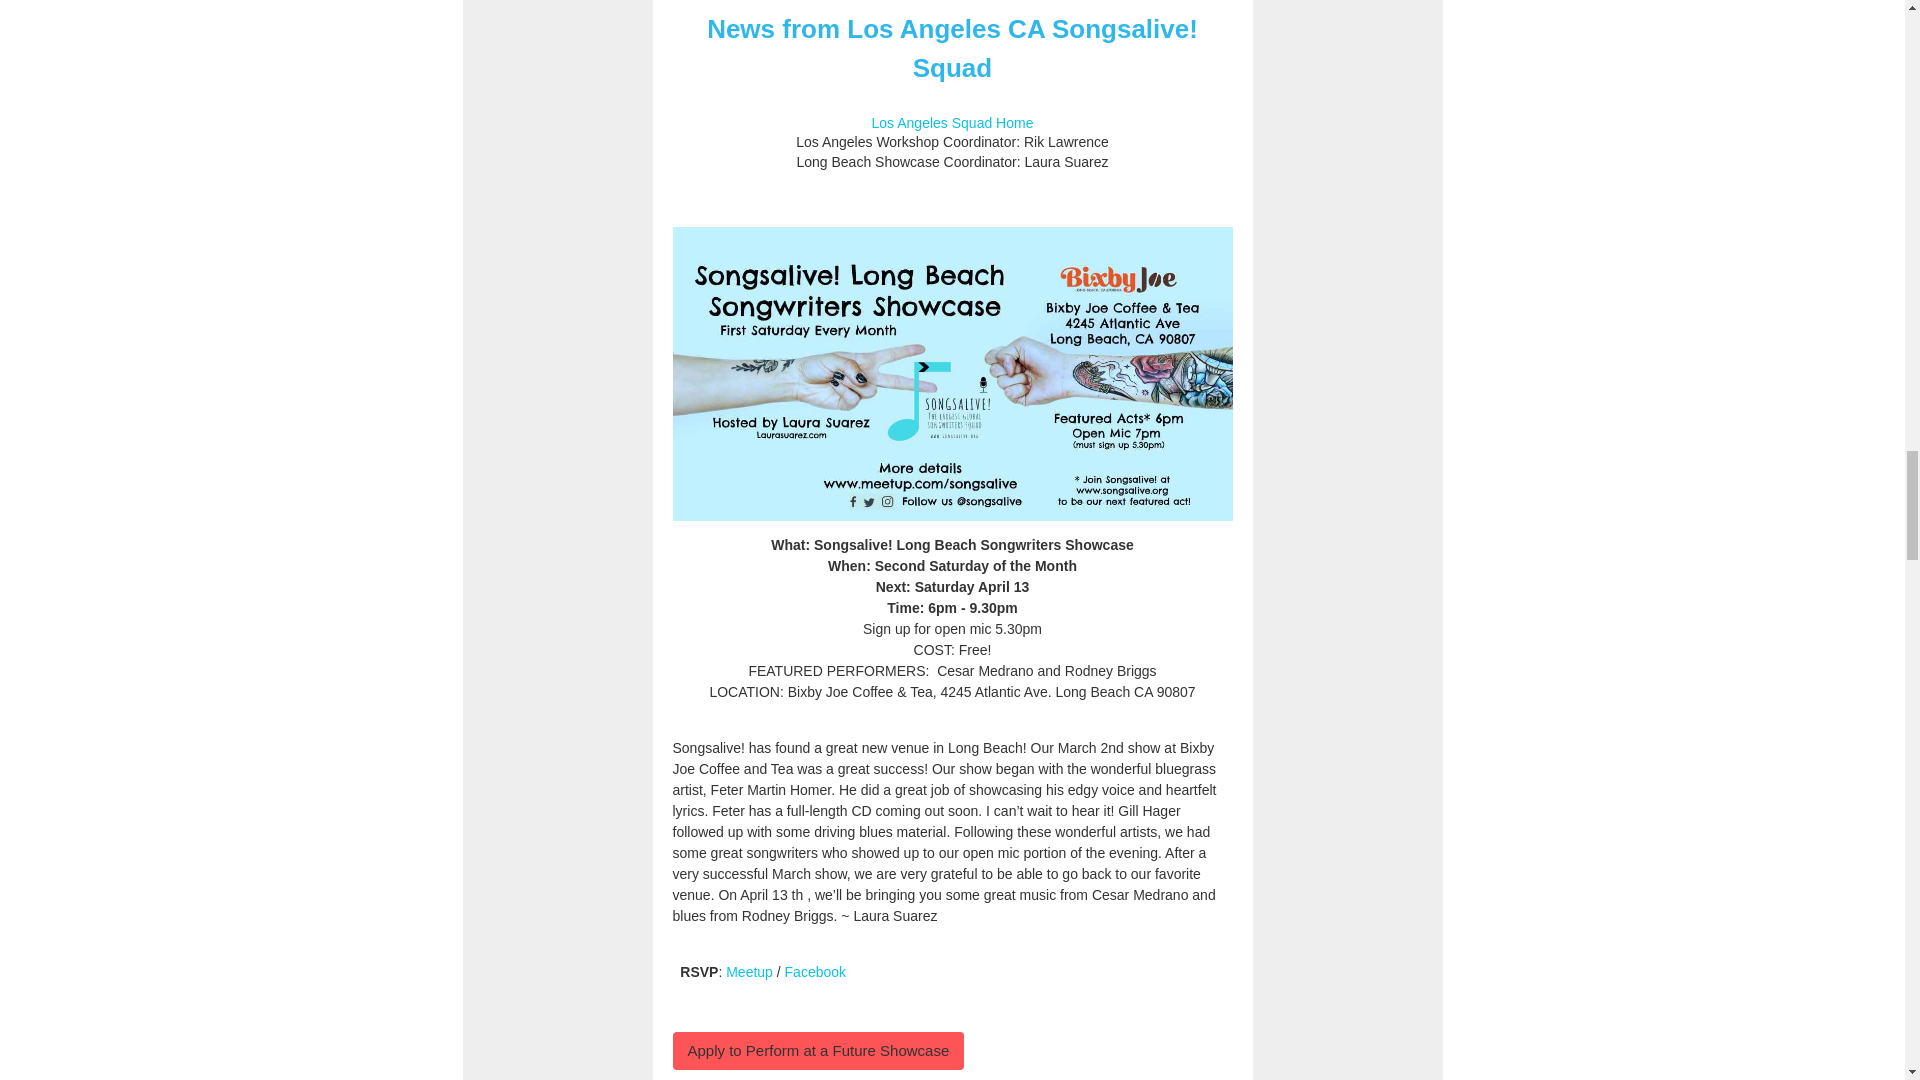  What do you see at coordinates (816, 972) in the screenshot?
I see `Facebook` at bounding box center [816, 972].